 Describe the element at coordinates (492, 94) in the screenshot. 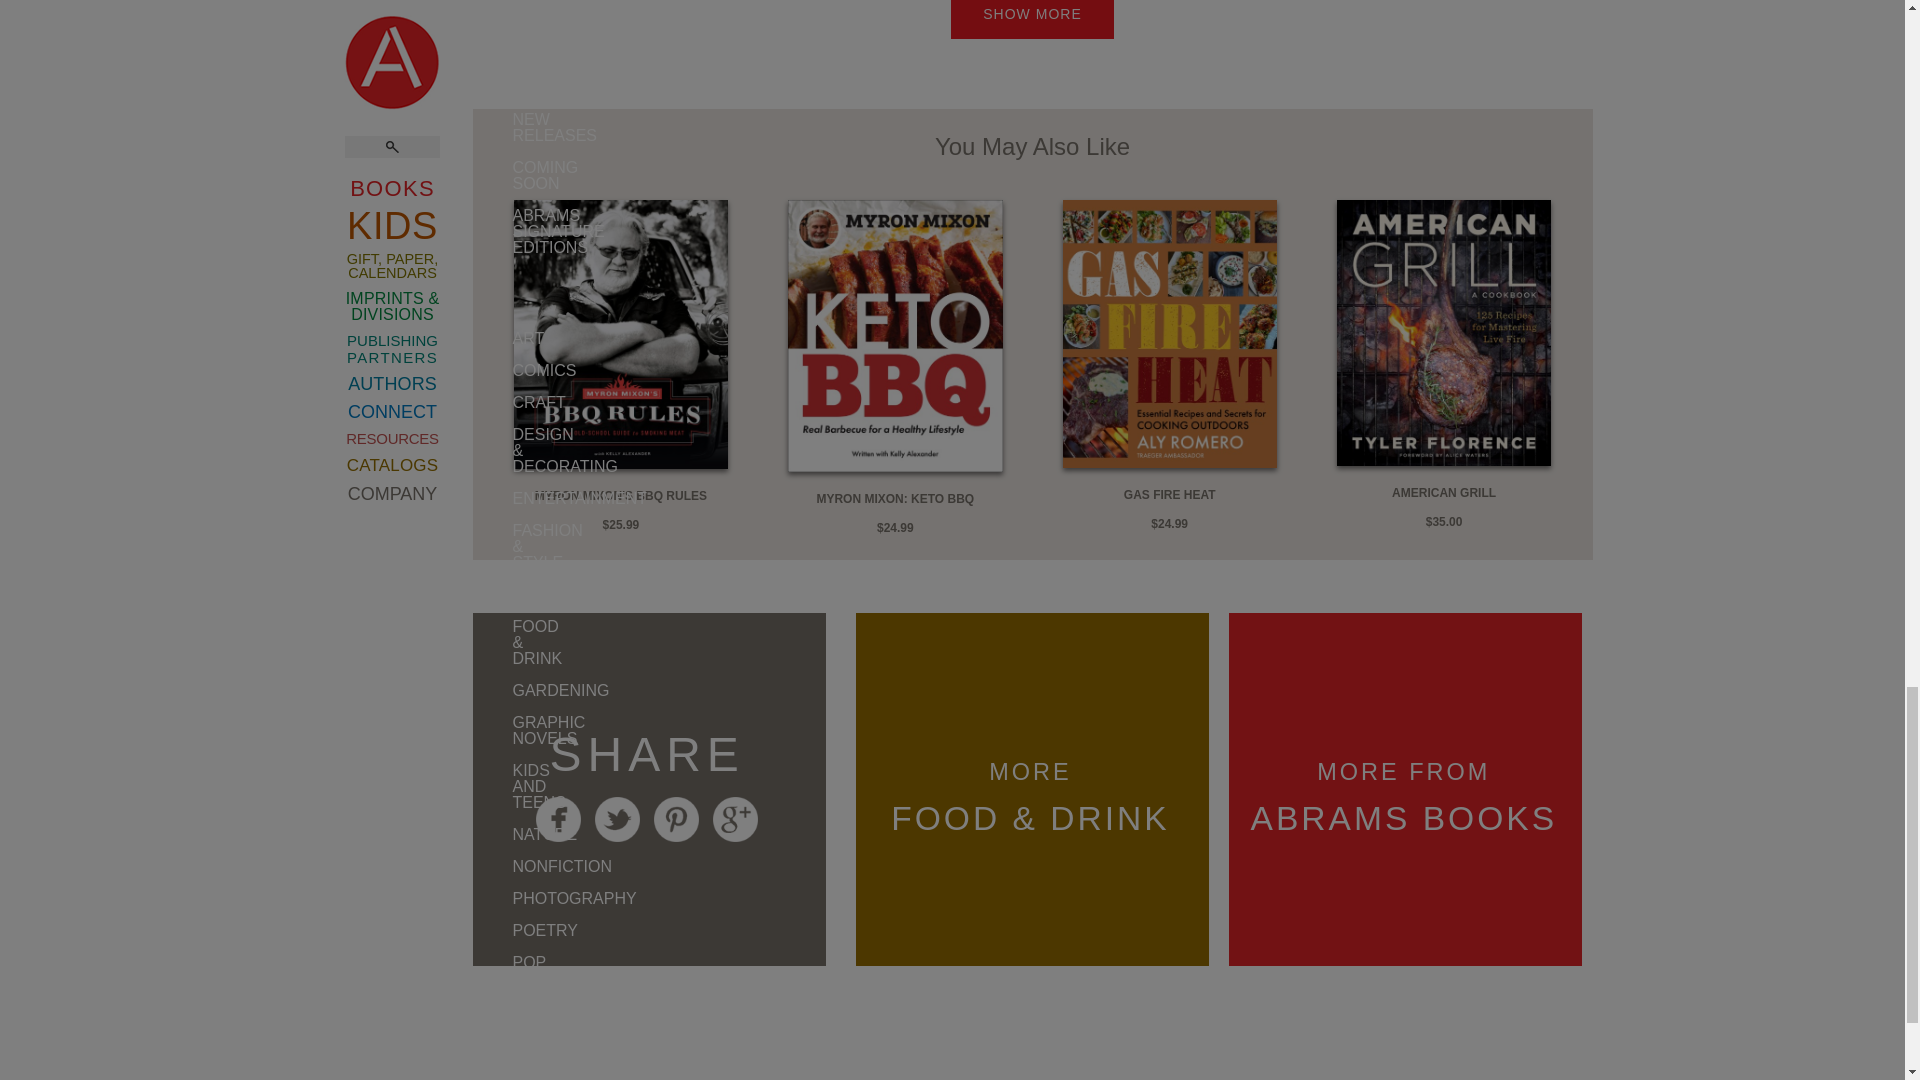

I see `Amulet Books` at that location.